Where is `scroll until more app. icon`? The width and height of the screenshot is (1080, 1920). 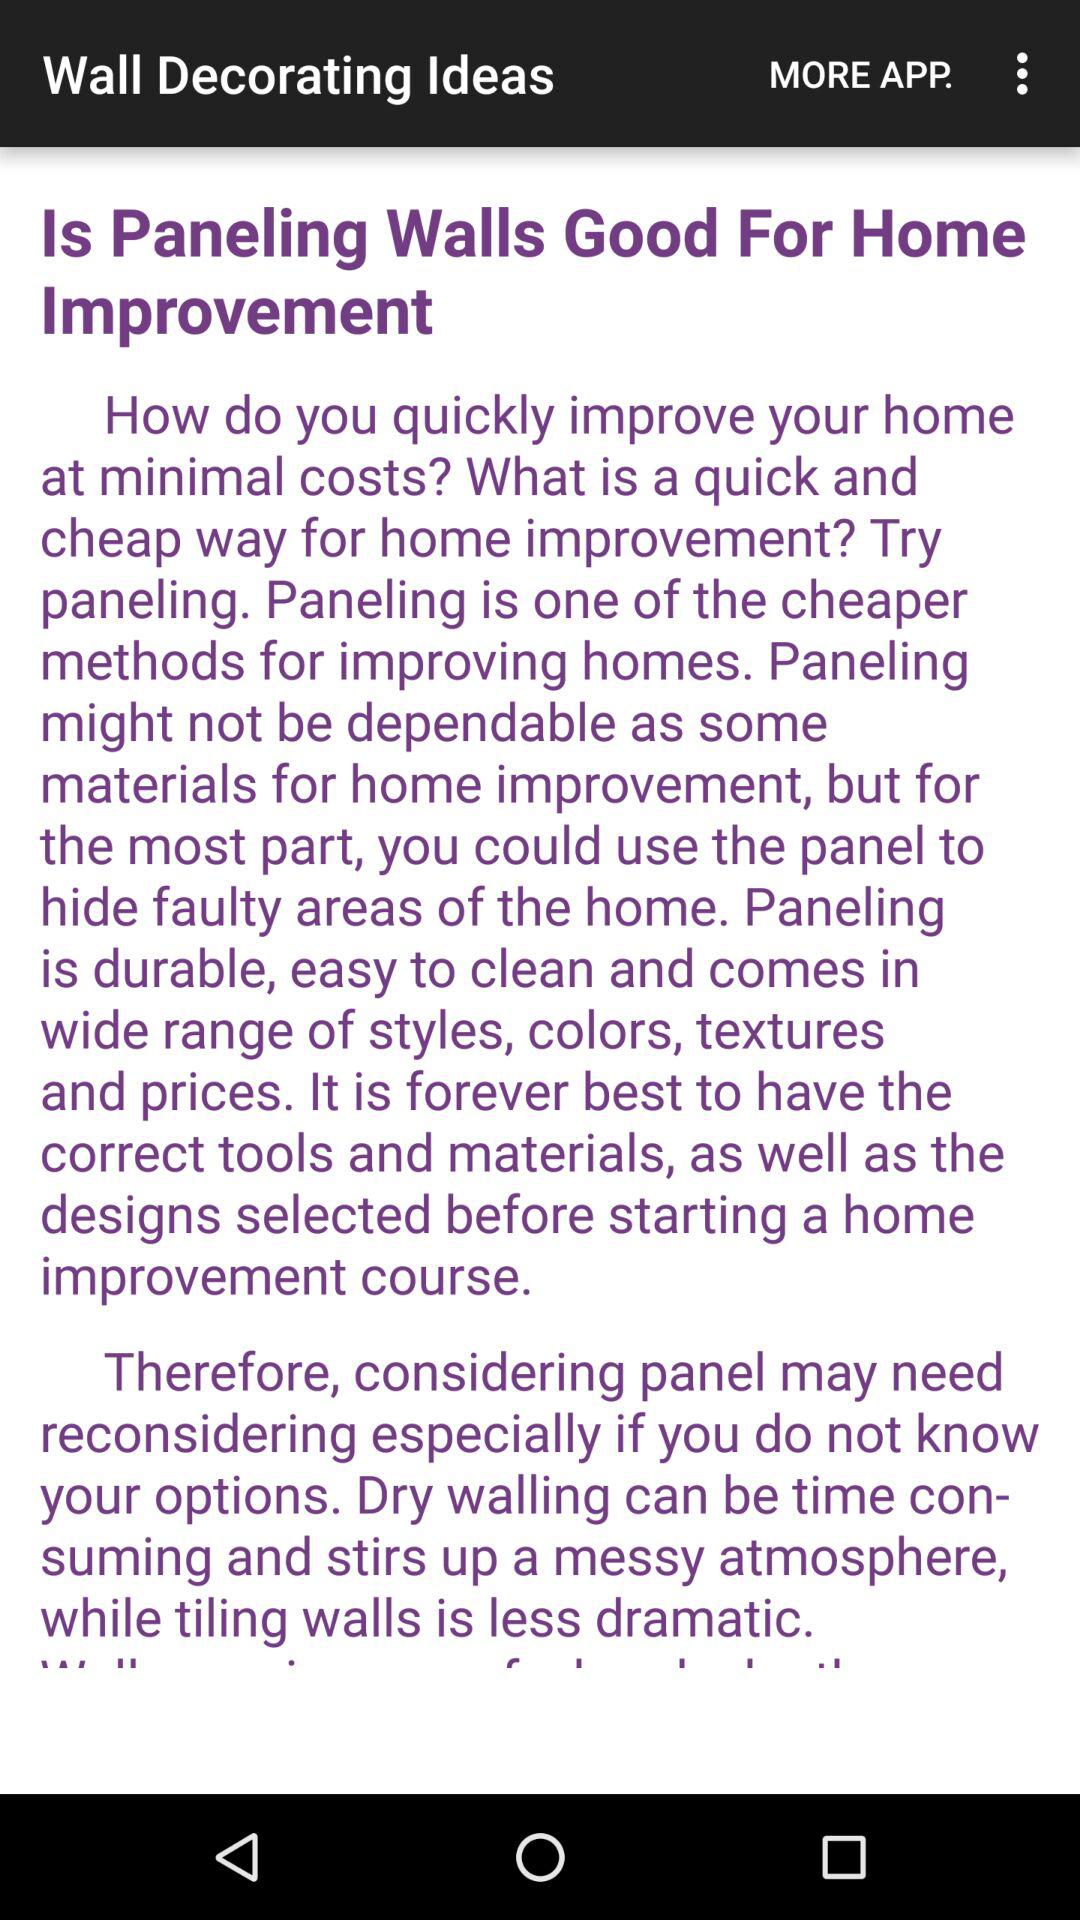 scroll until more app. icon is located at coordinates (861, 73).